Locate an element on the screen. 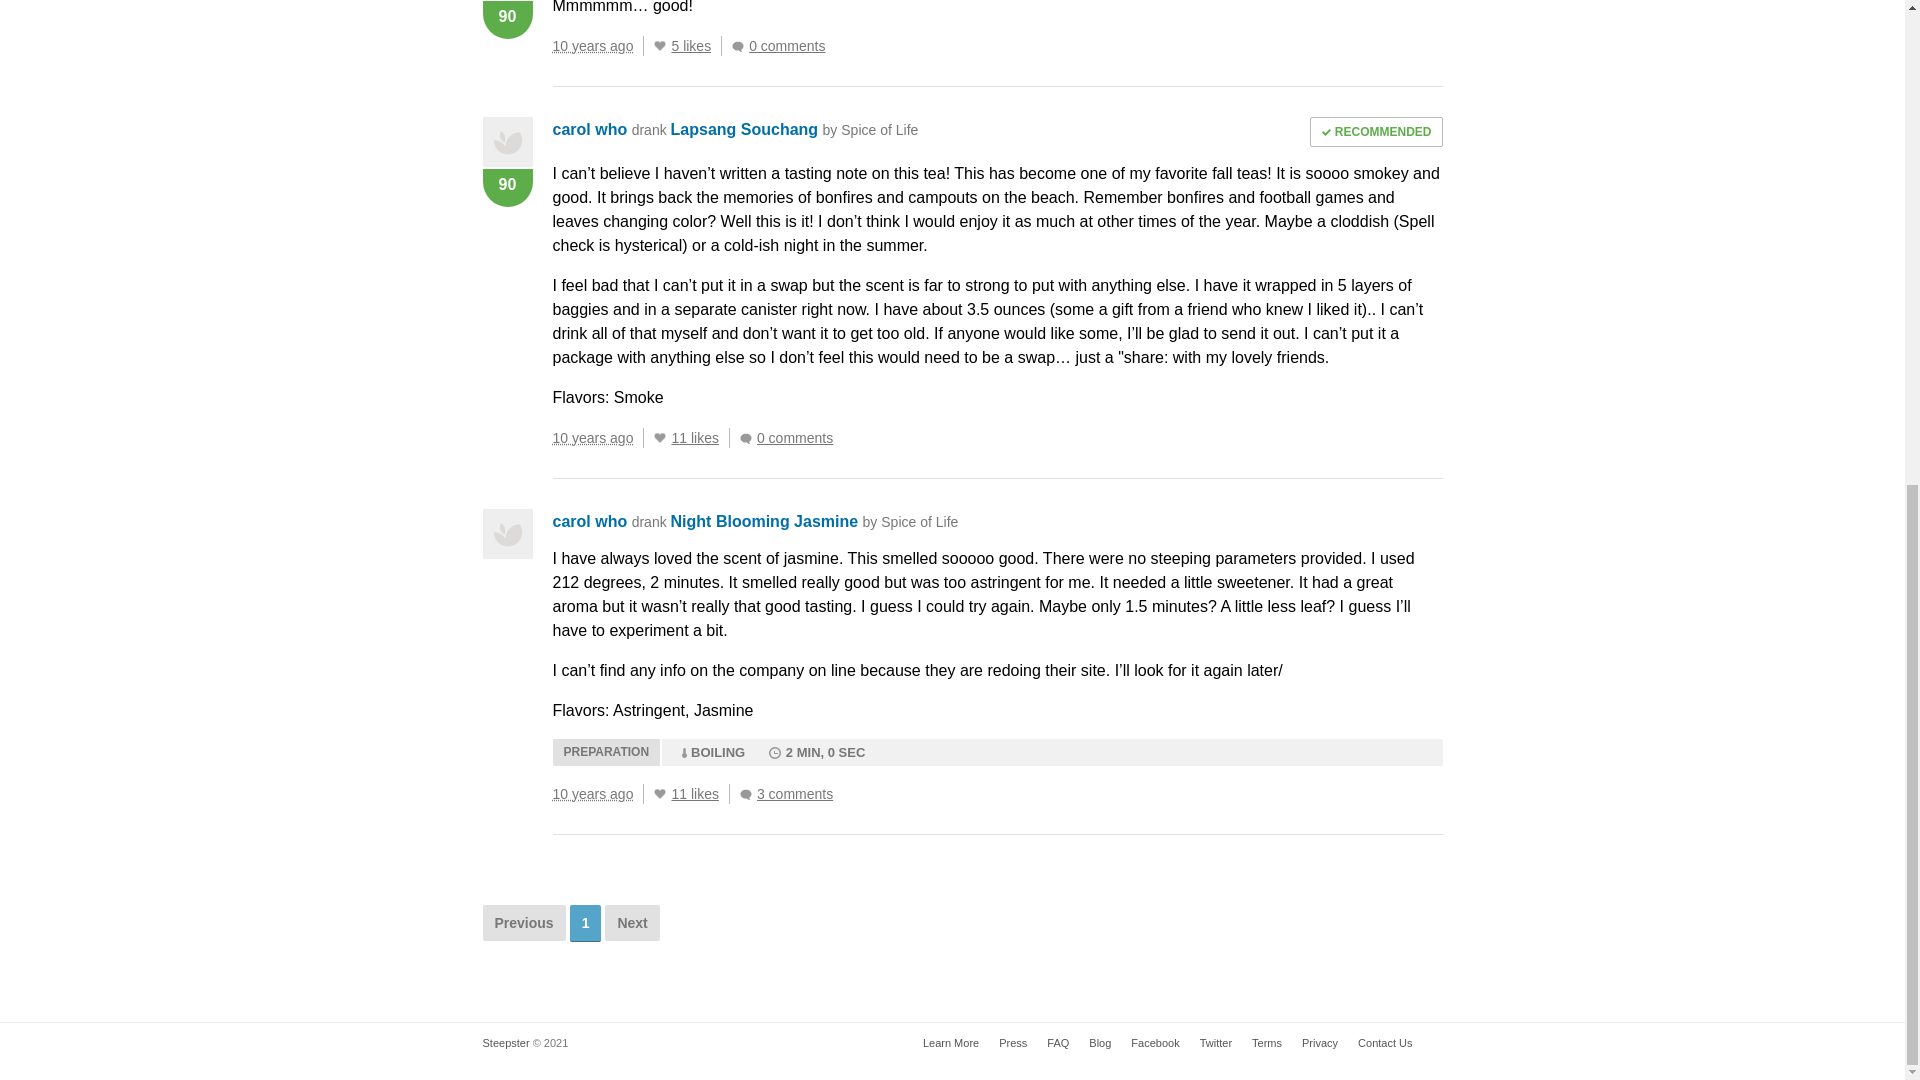  0 comments is located at coordinates (783, 46).